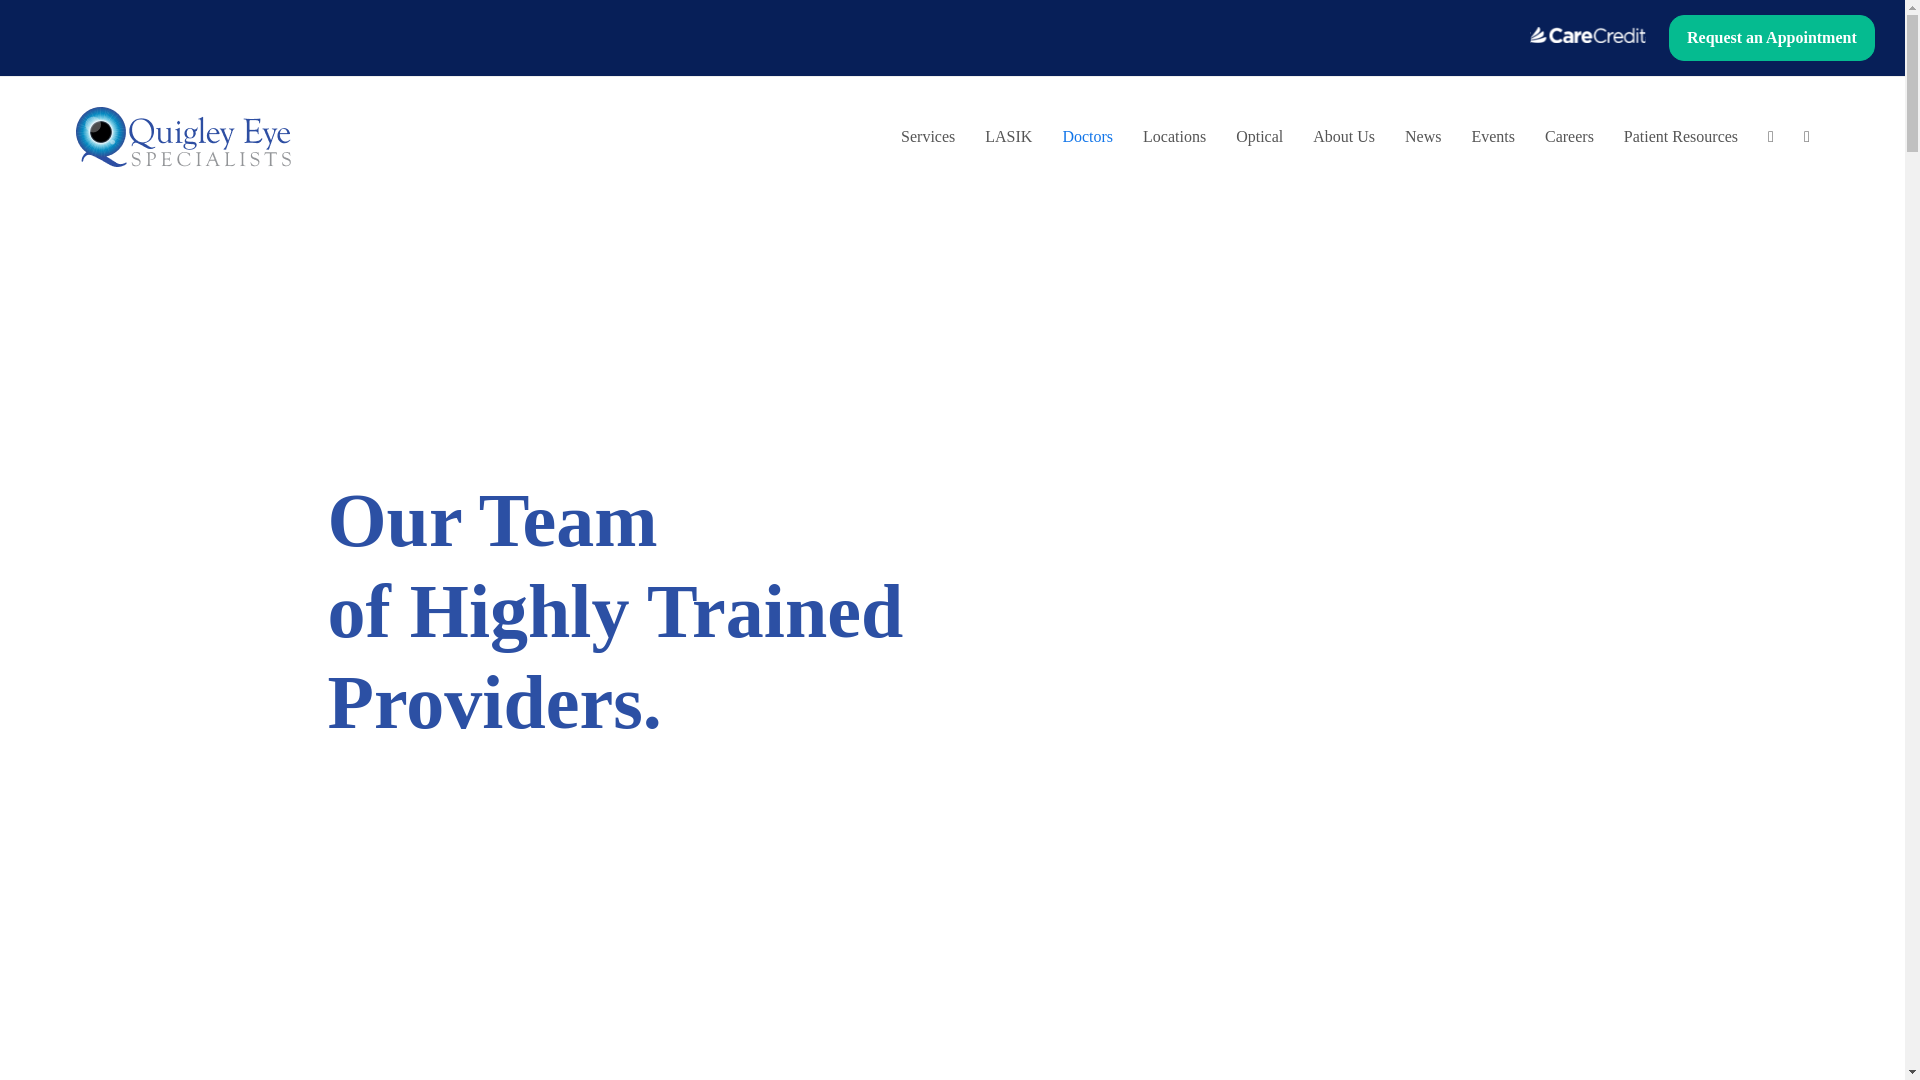 This screenshot has height=1080, width=1920. Describe the element at coordinates (1259, 137) in the screenshot. I see `Optical` at that location.